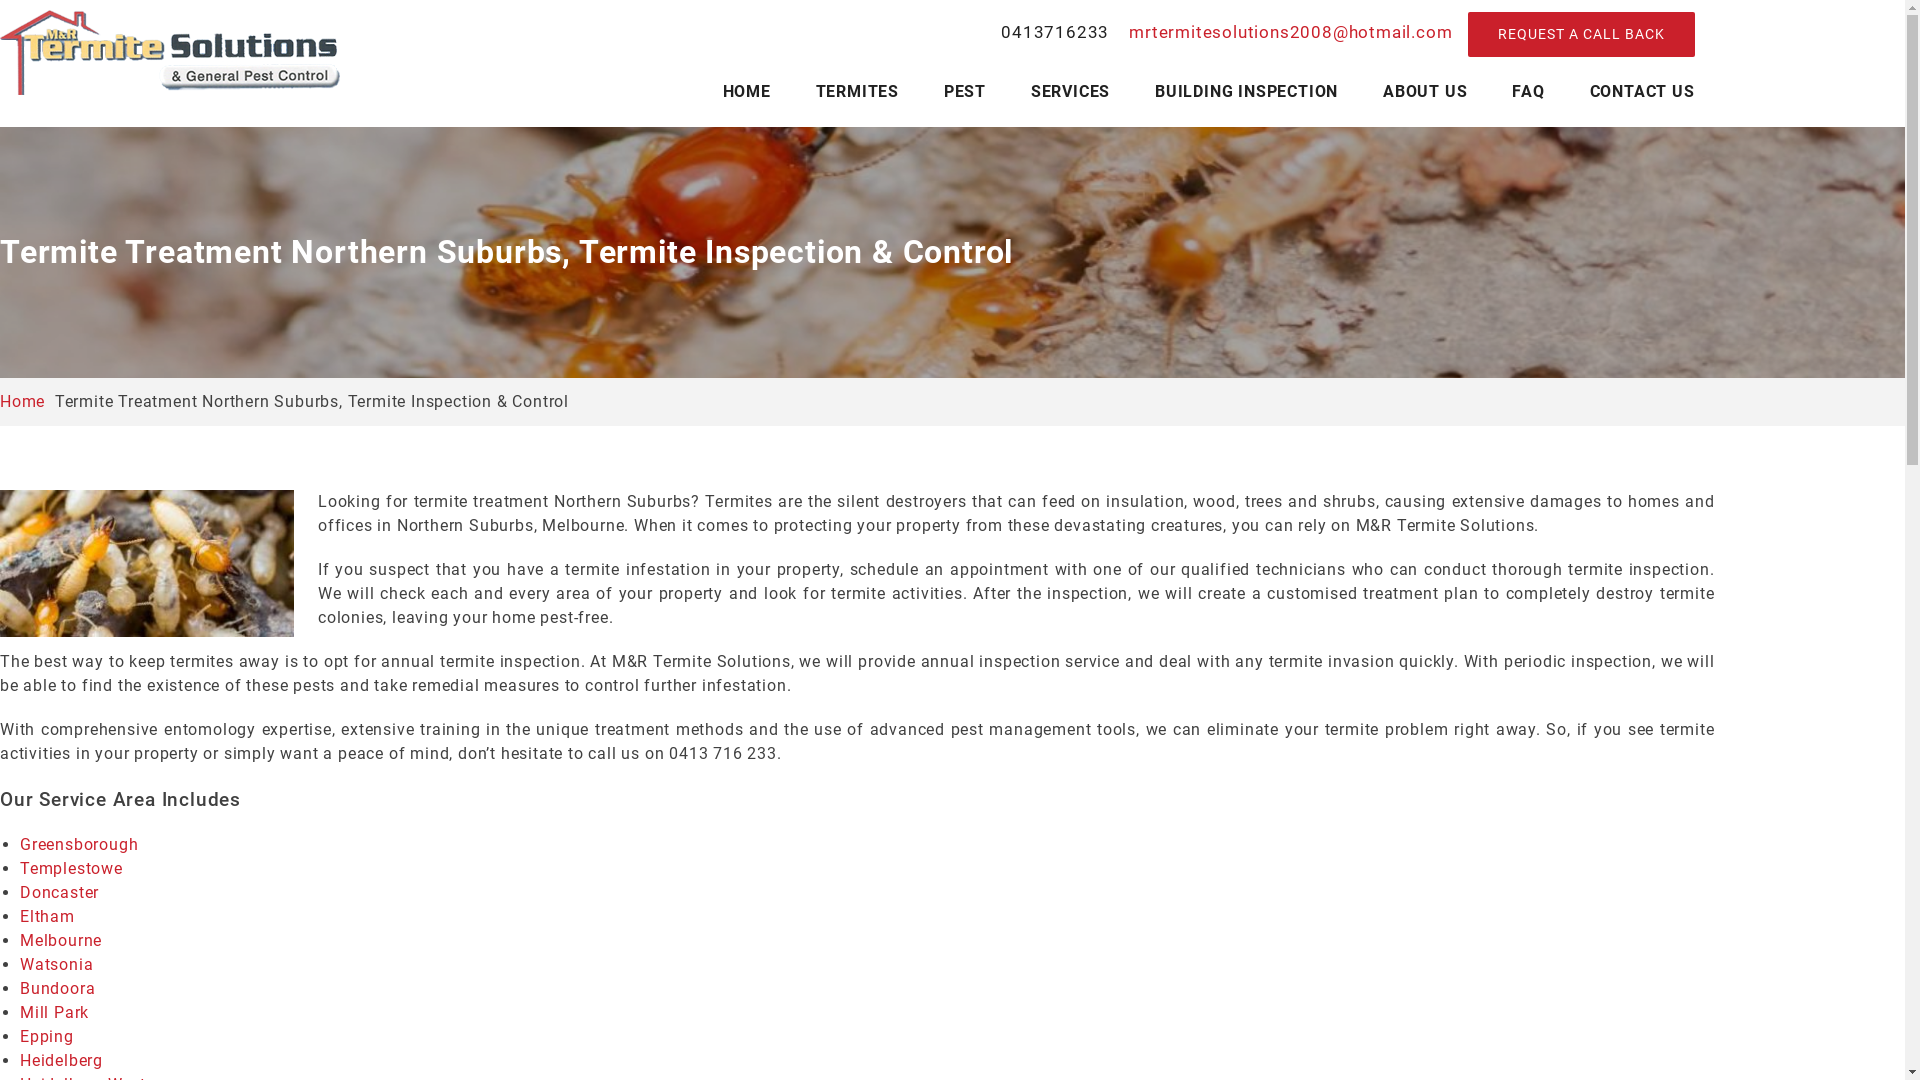  I want to click on FAQ, so click(1528, 92).